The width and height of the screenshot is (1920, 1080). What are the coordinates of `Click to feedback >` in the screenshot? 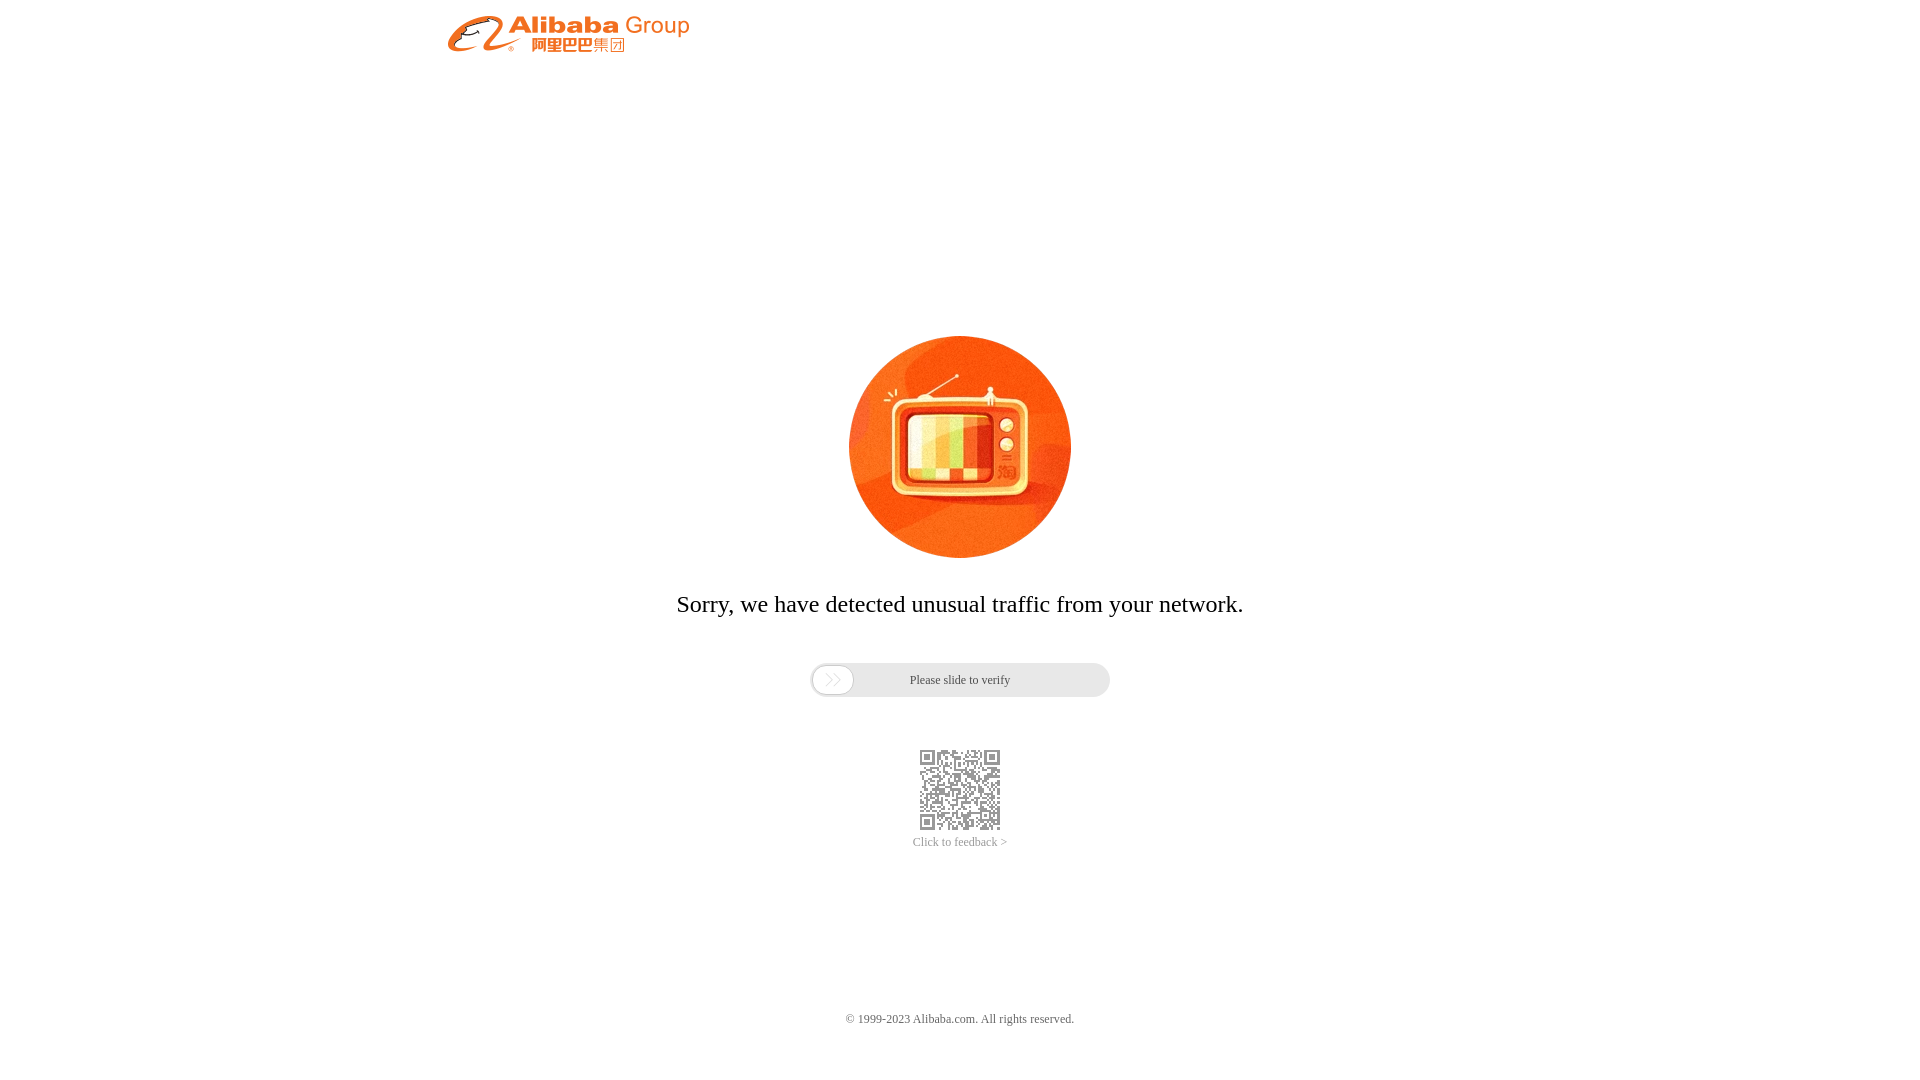 It's located at (960, 842).